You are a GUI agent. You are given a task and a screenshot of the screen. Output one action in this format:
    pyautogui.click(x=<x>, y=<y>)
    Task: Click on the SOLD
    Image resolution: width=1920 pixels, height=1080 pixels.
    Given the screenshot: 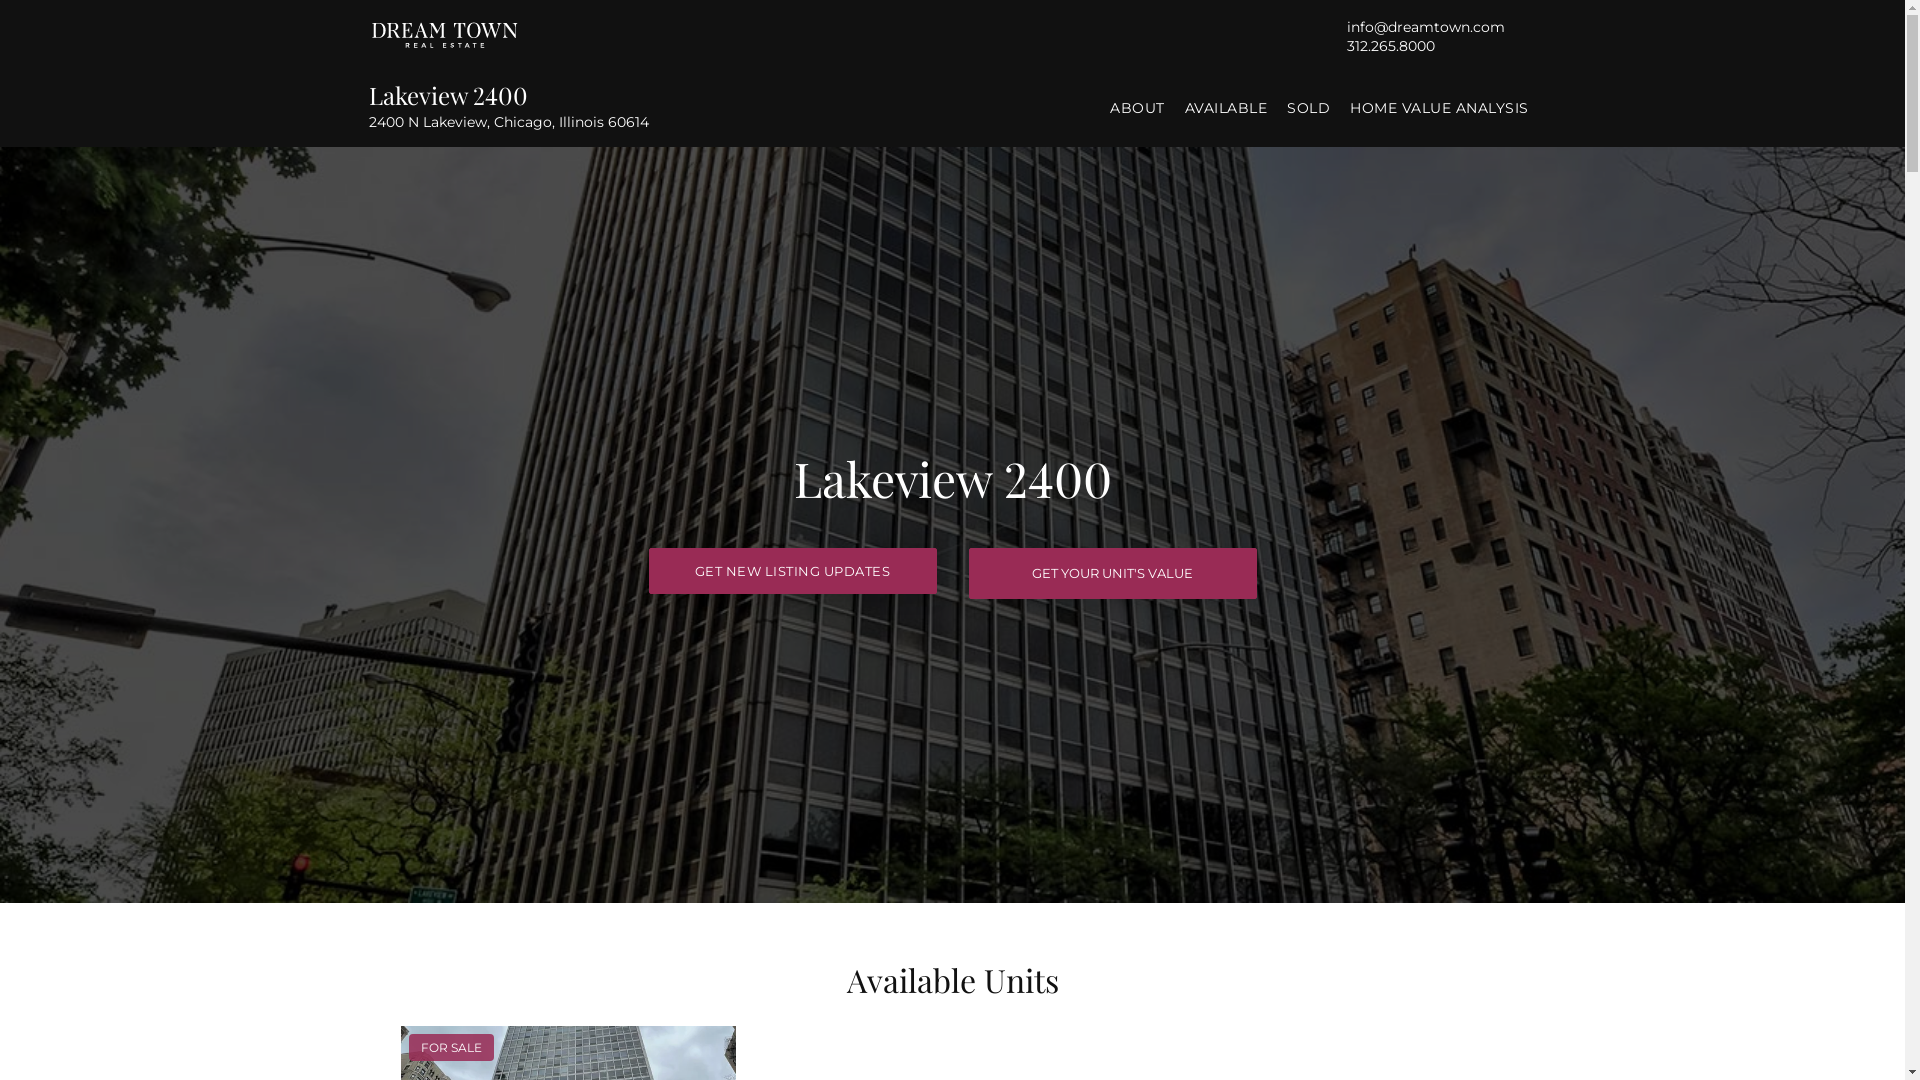 What is the action you would take?
    pyautogui.click(x=1308, y=108)
    